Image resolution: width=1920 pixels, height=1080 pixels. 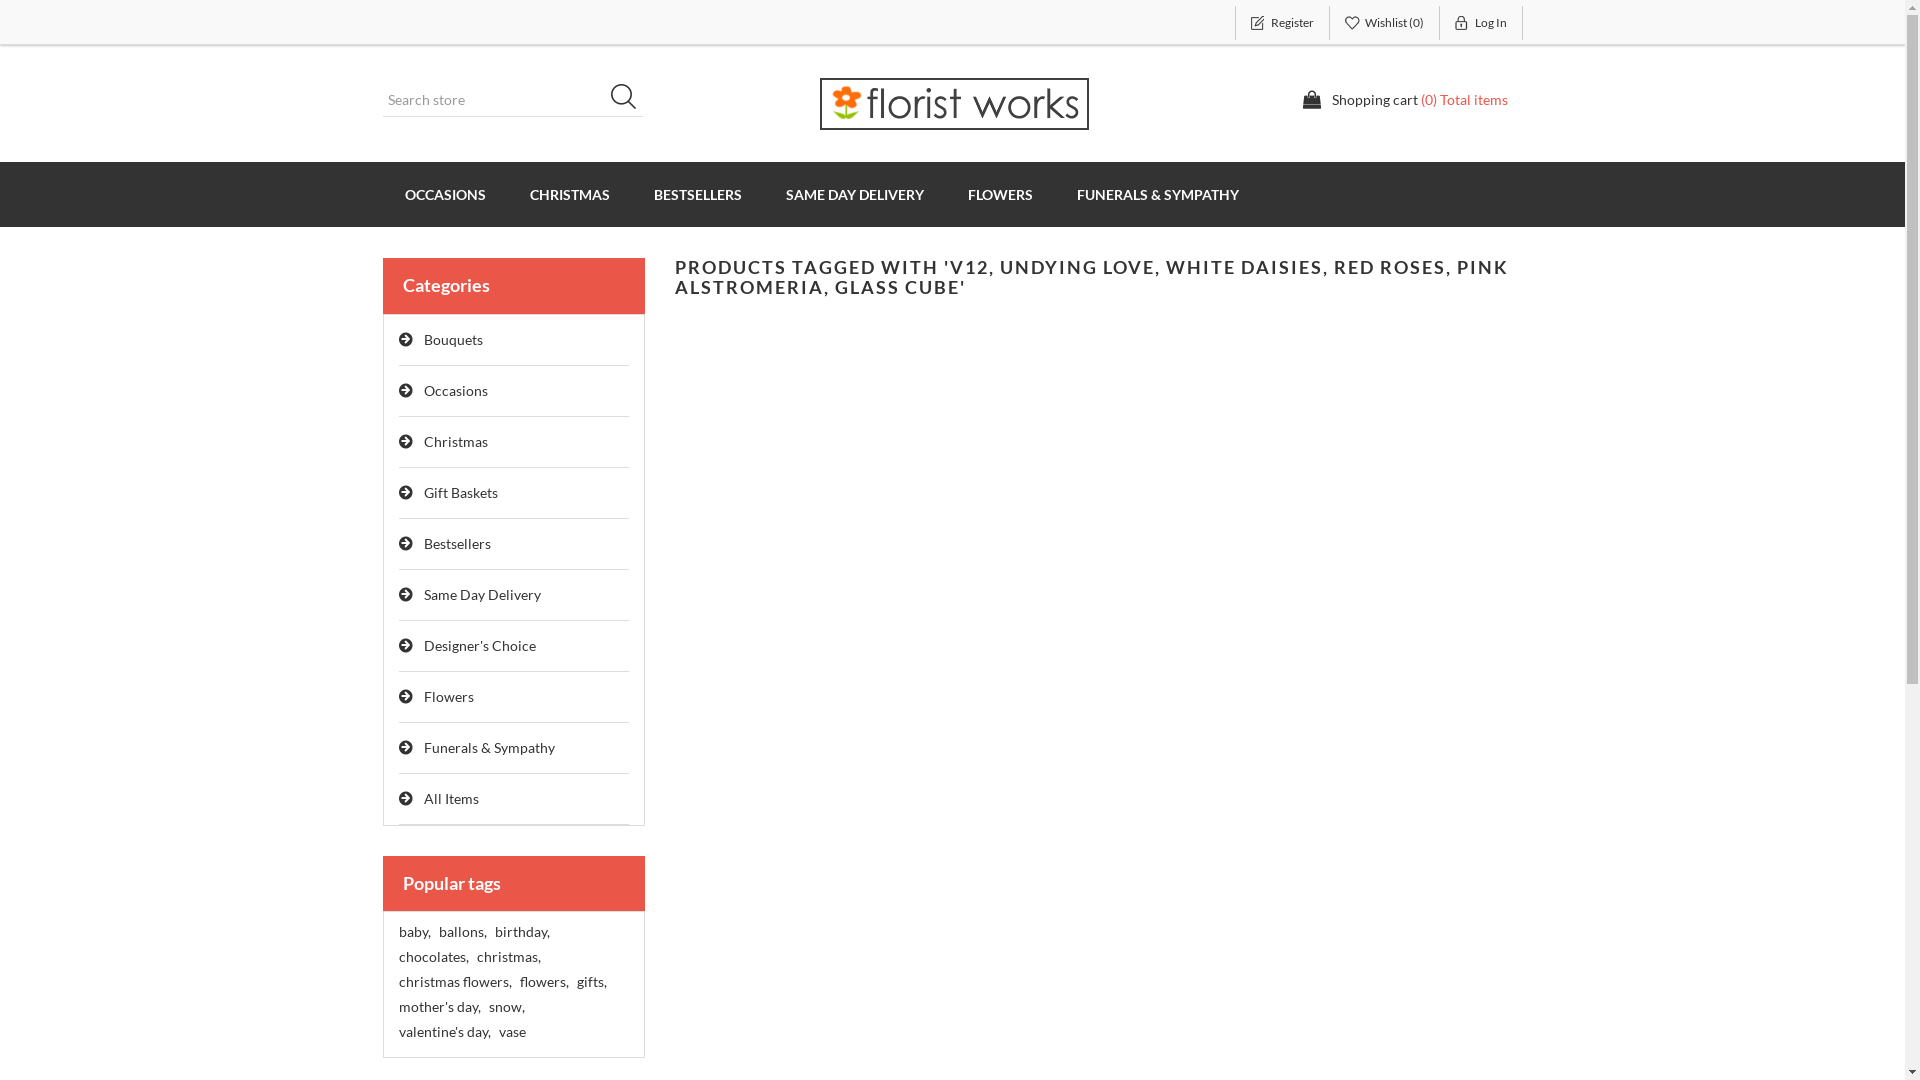 What do you see at coordinates (512, 1032) in the screenshot?
I see `vase` at bounding box center [512, 1032].